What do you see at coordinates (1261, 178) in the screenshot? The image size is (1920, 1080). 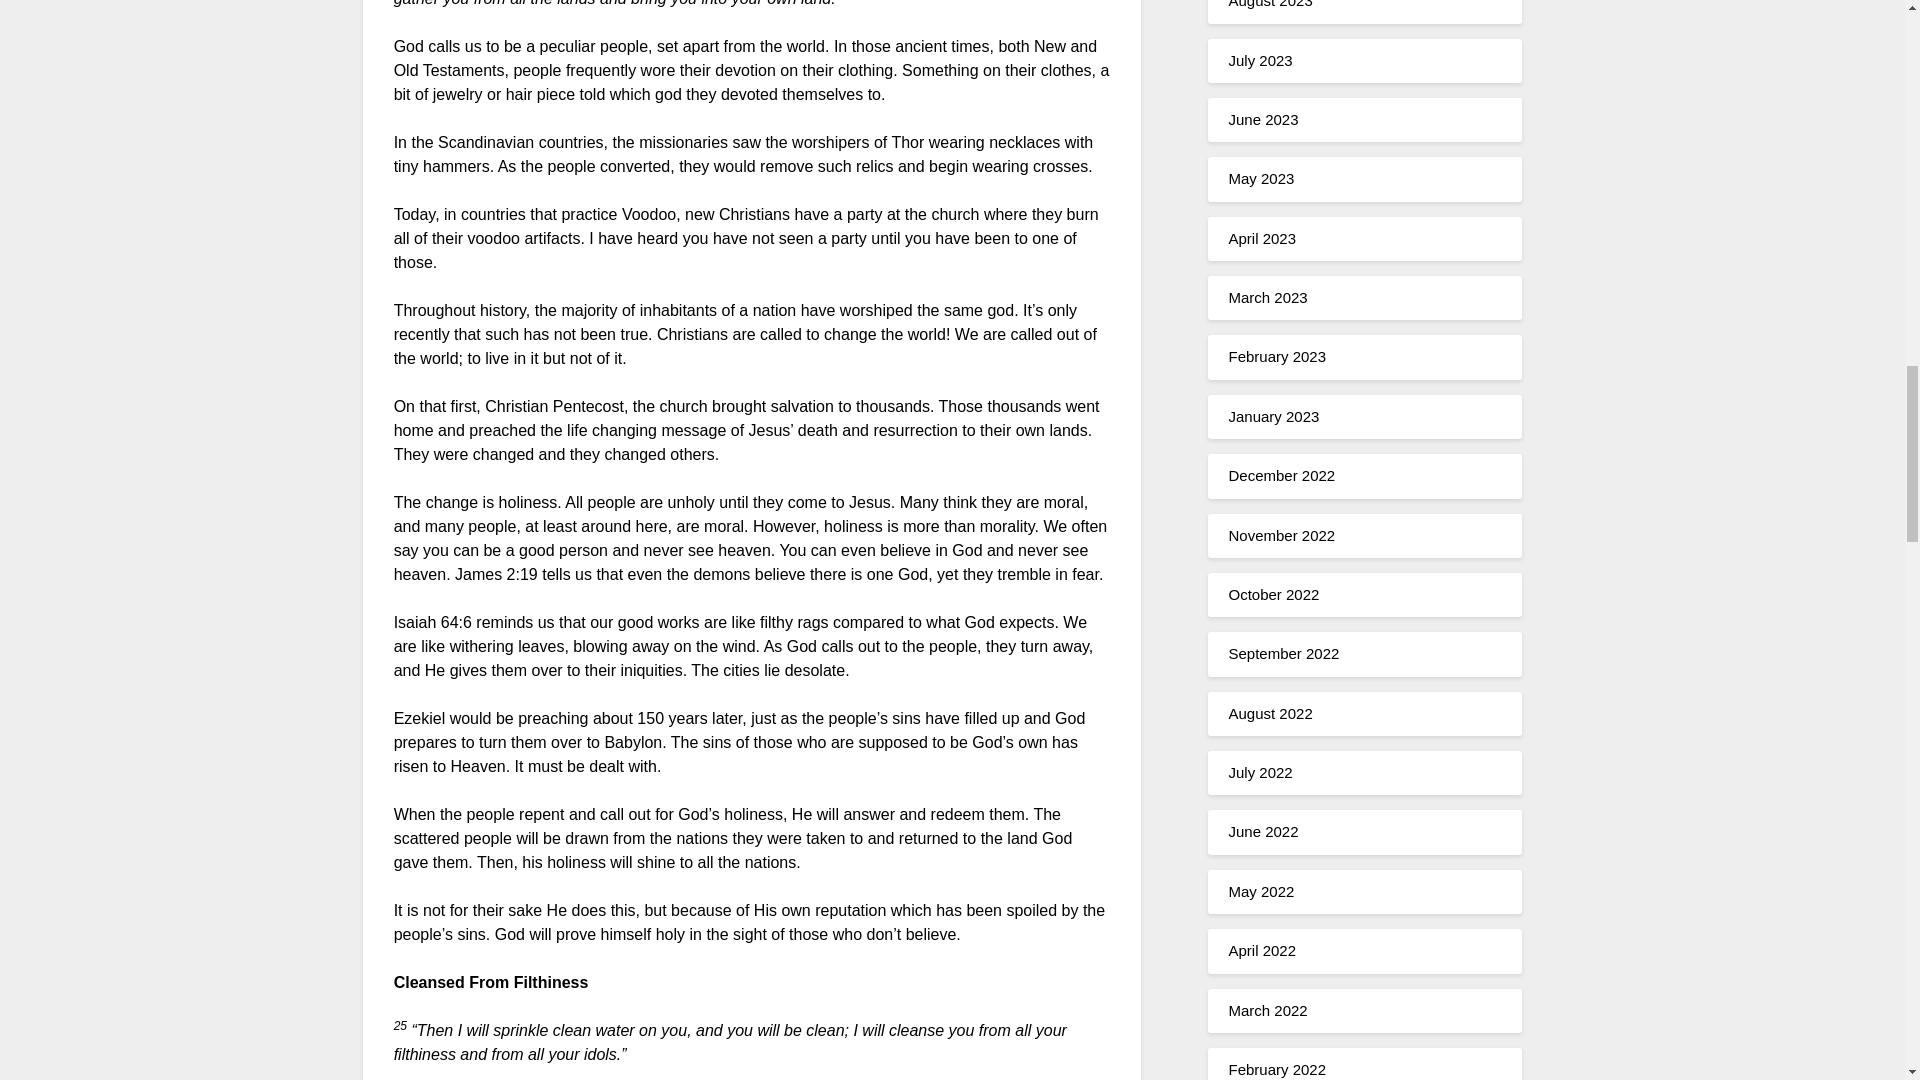 I see `May 2023` at bounding box center [1261, 178].